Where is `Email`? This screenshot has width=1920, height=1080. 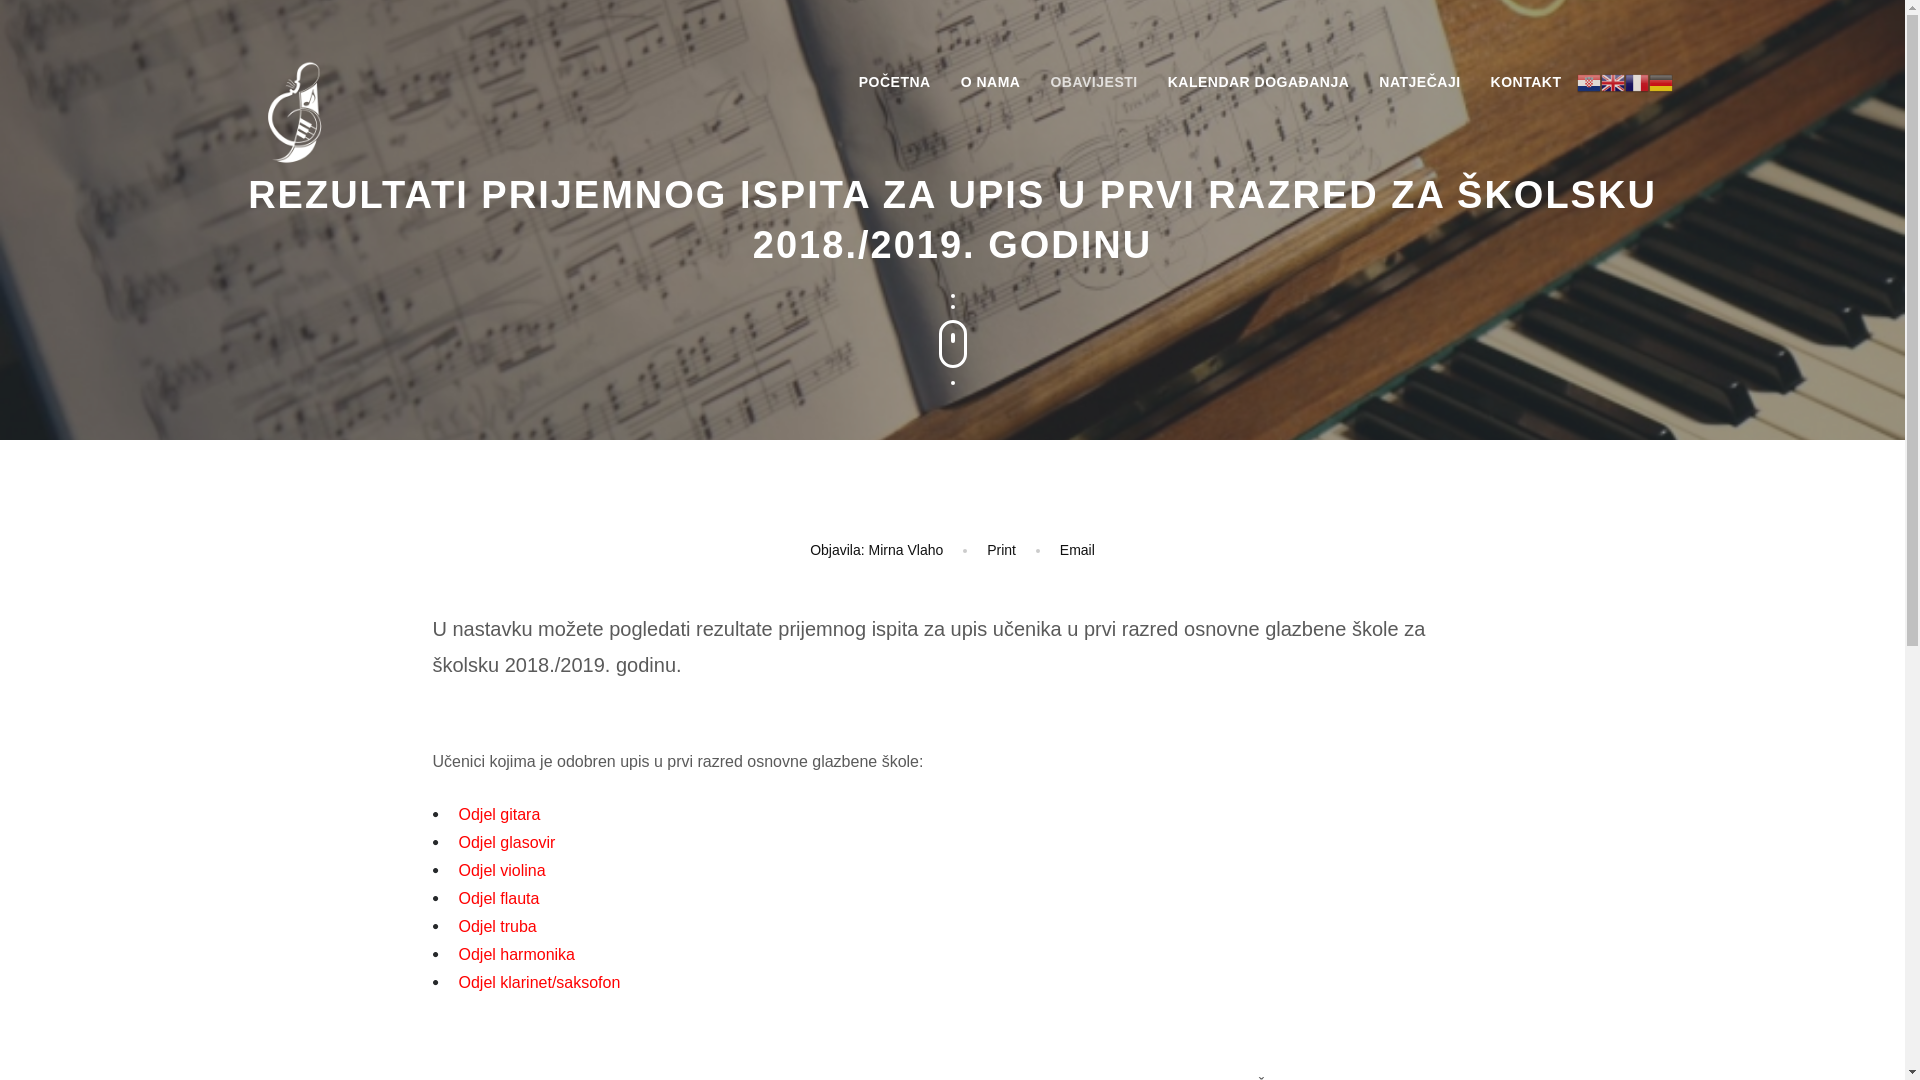 Email is located at coordinates (1078, 550).